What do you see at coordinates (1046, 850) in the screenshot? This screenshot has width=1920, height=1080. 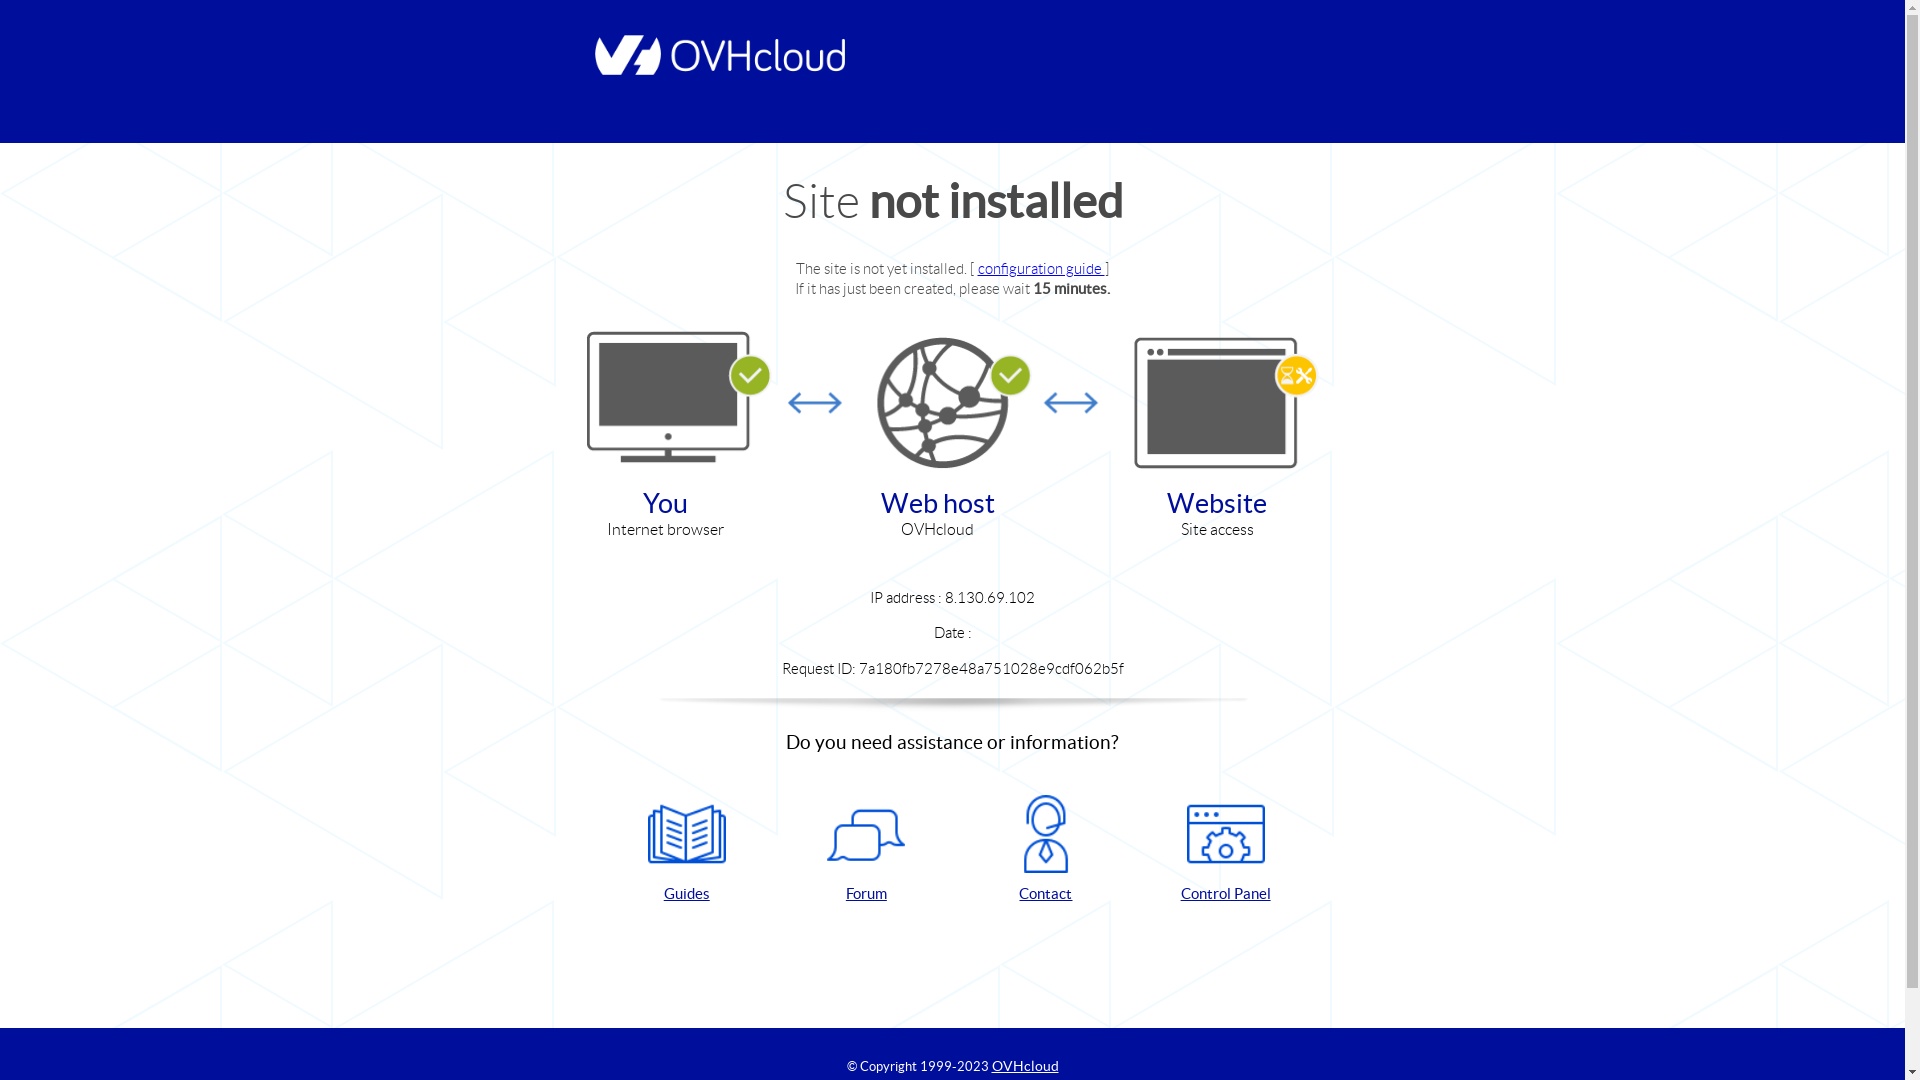 I see `Contact` at bounding box center [1046, 850].